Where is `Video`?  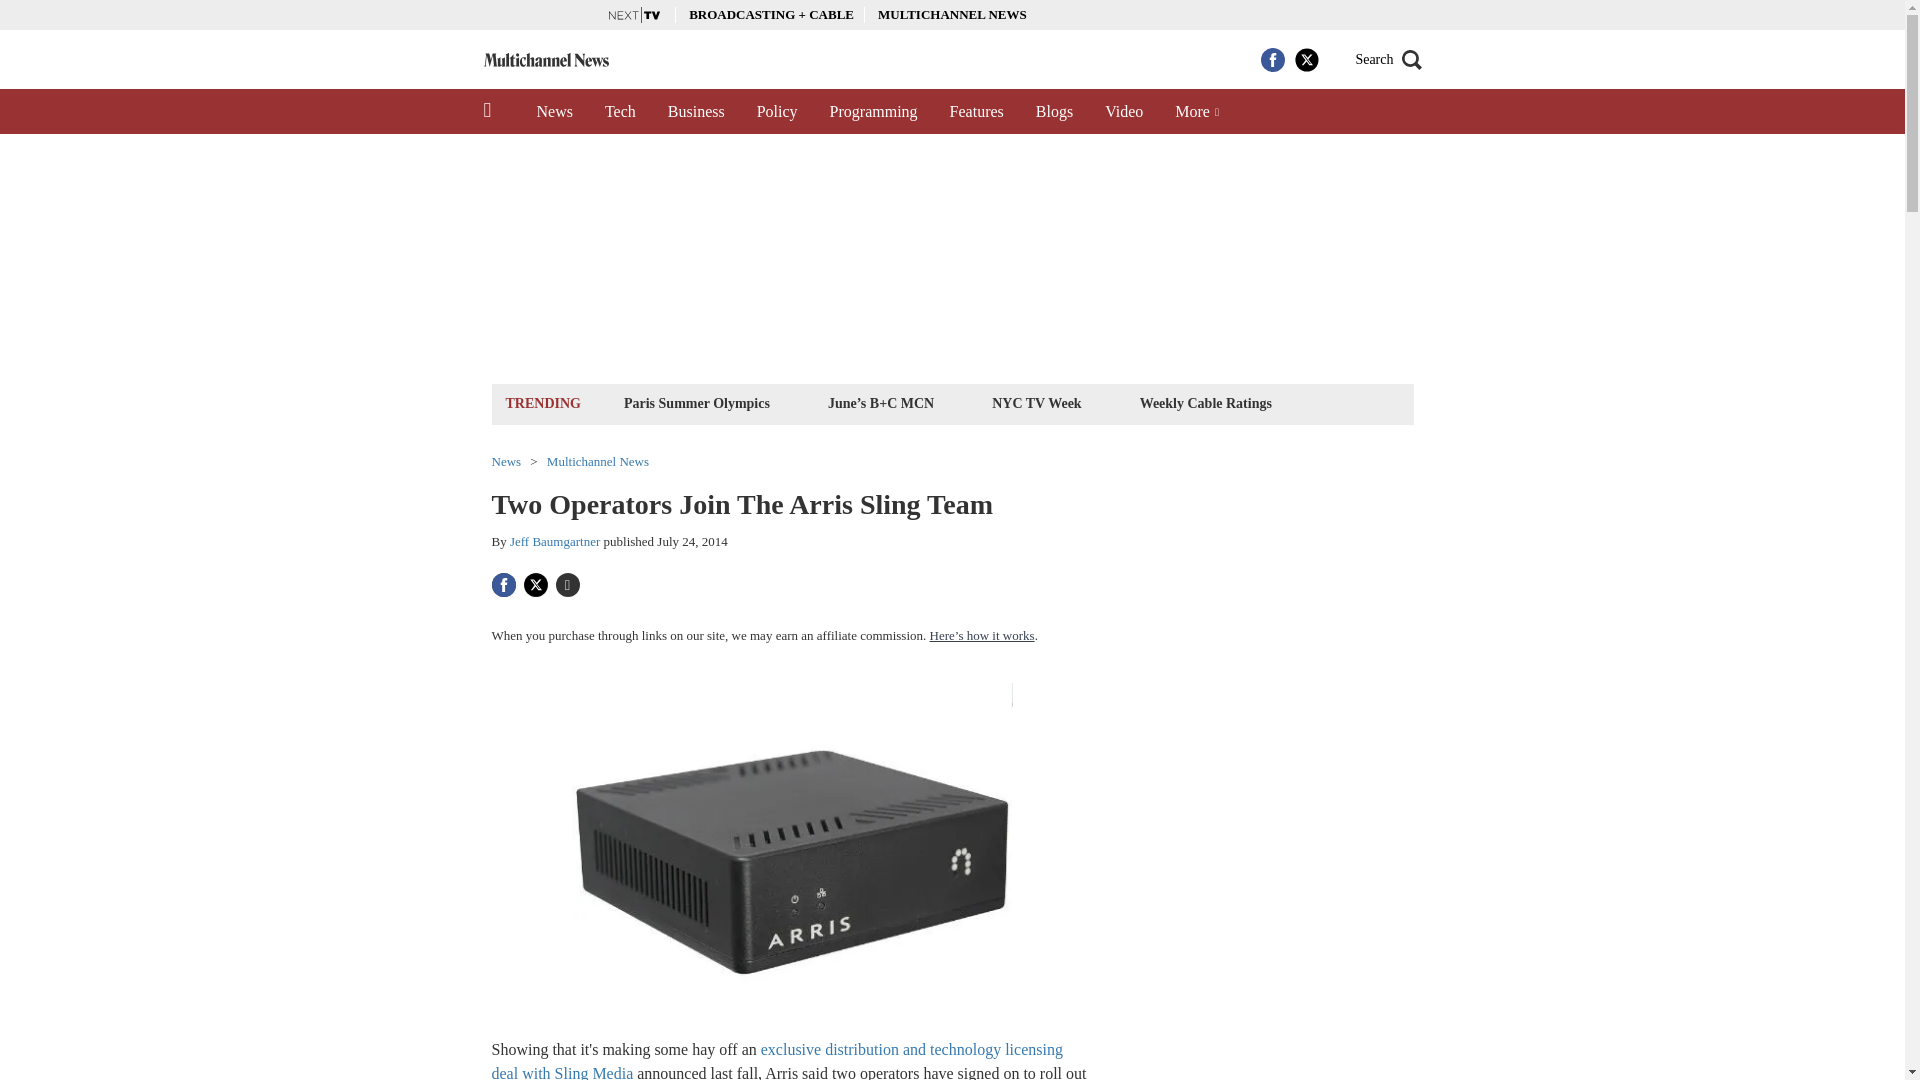 Video is located at coordinates (1124, 111).